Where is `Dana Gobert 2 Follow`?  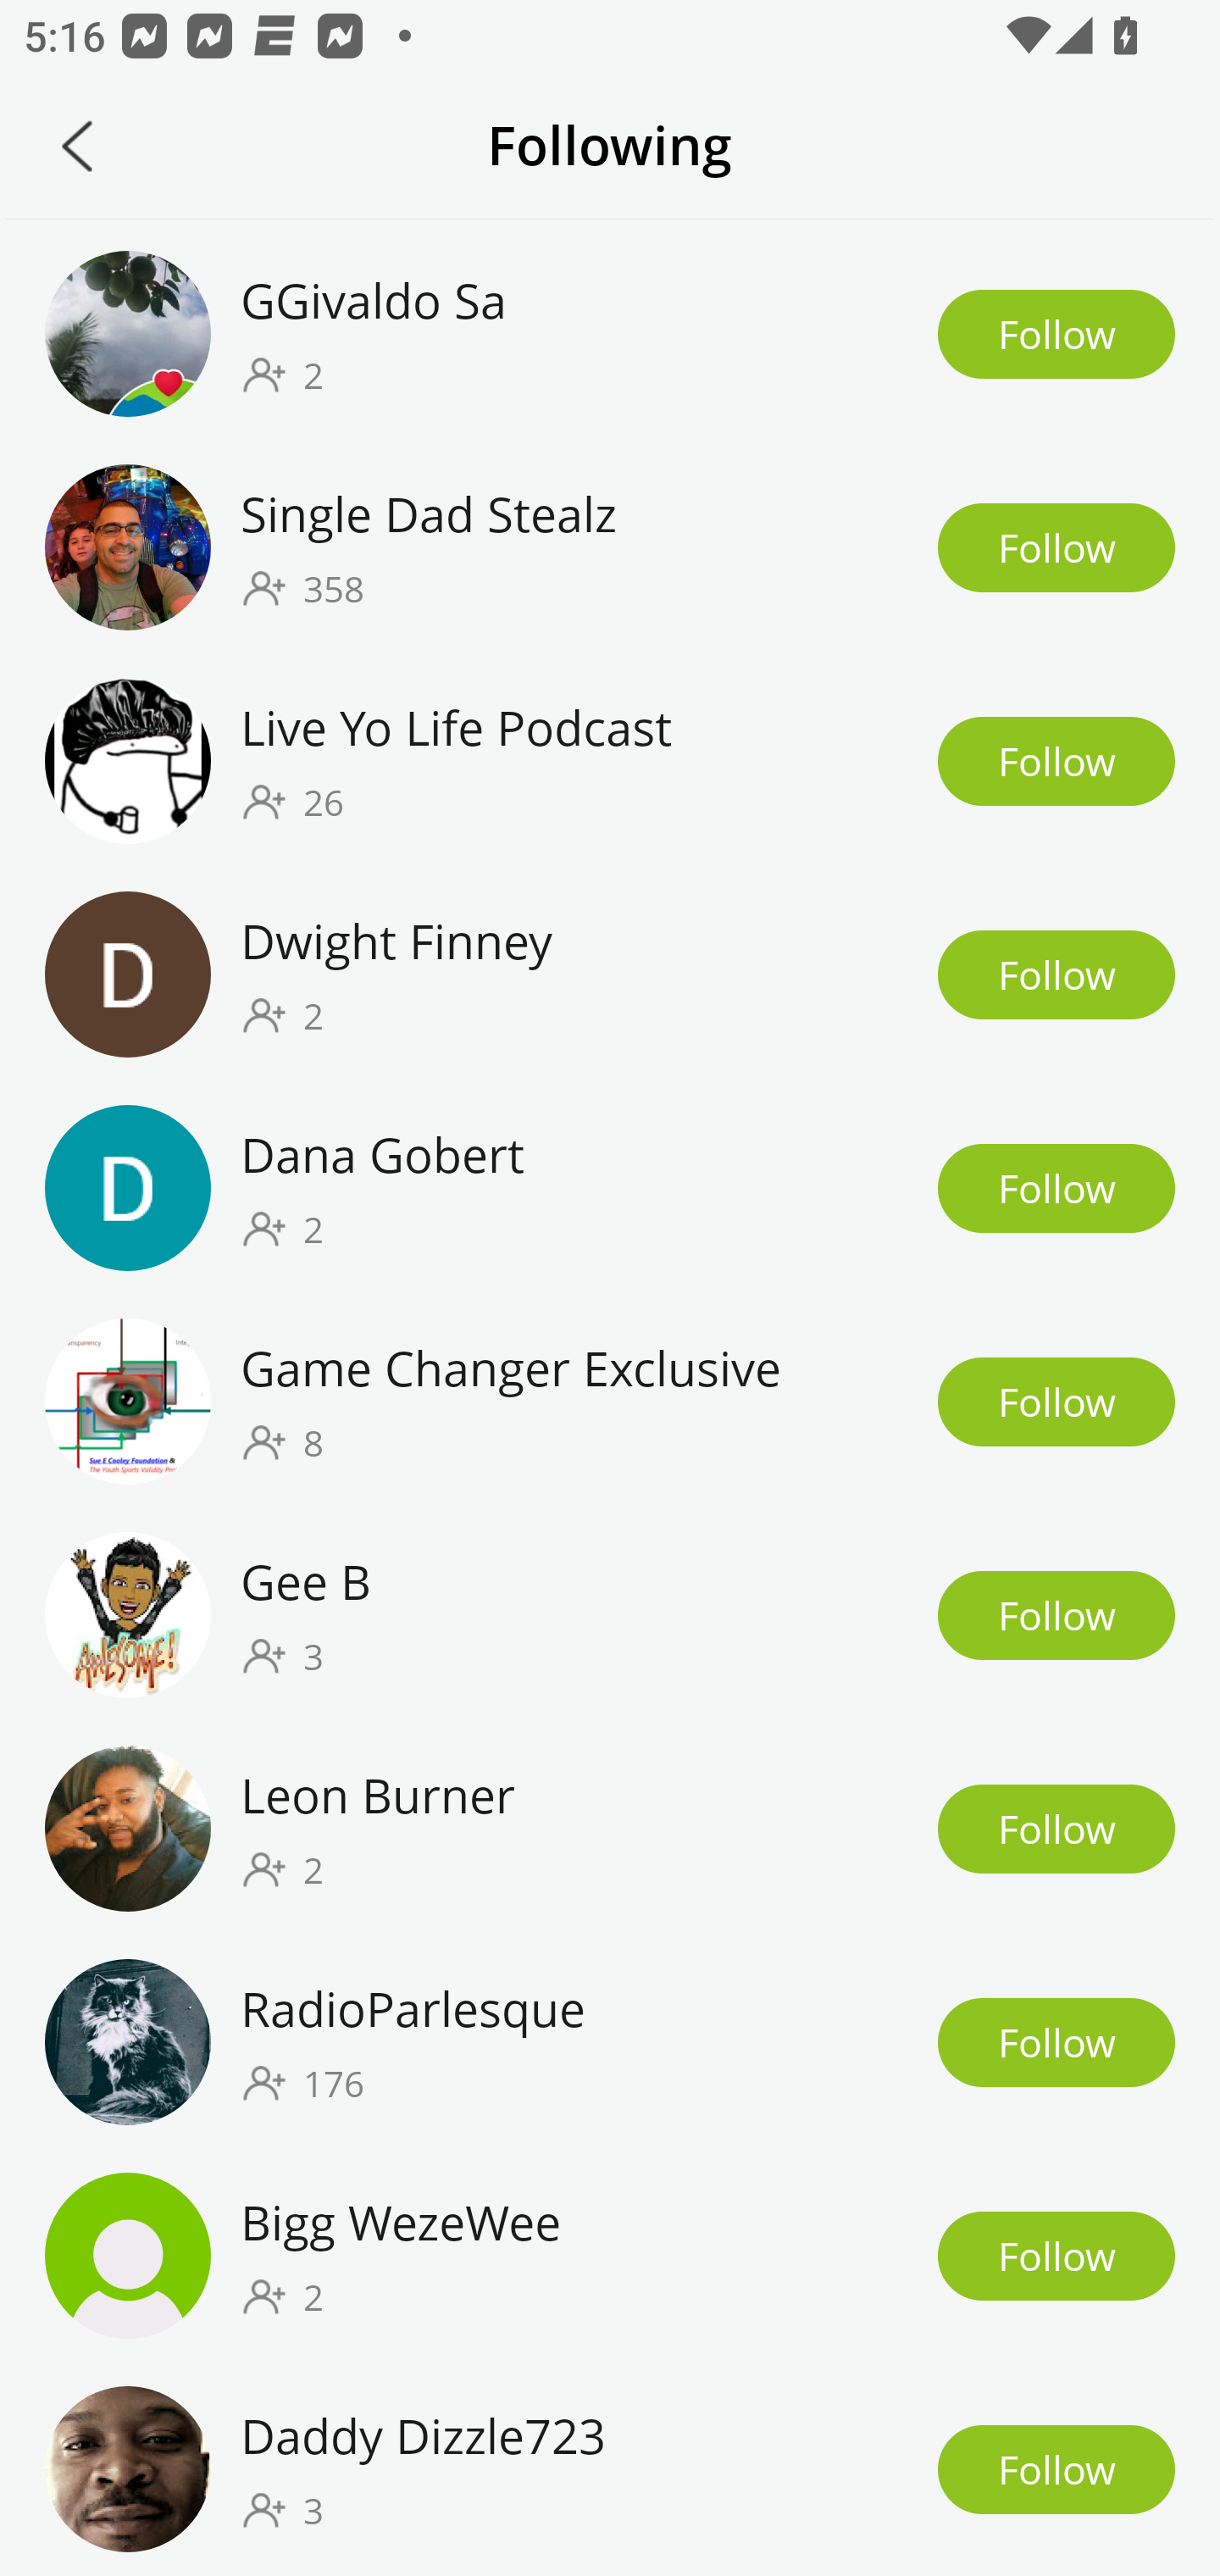 Dana Gobert 2 Follow is located at coordinates (610, 1188).